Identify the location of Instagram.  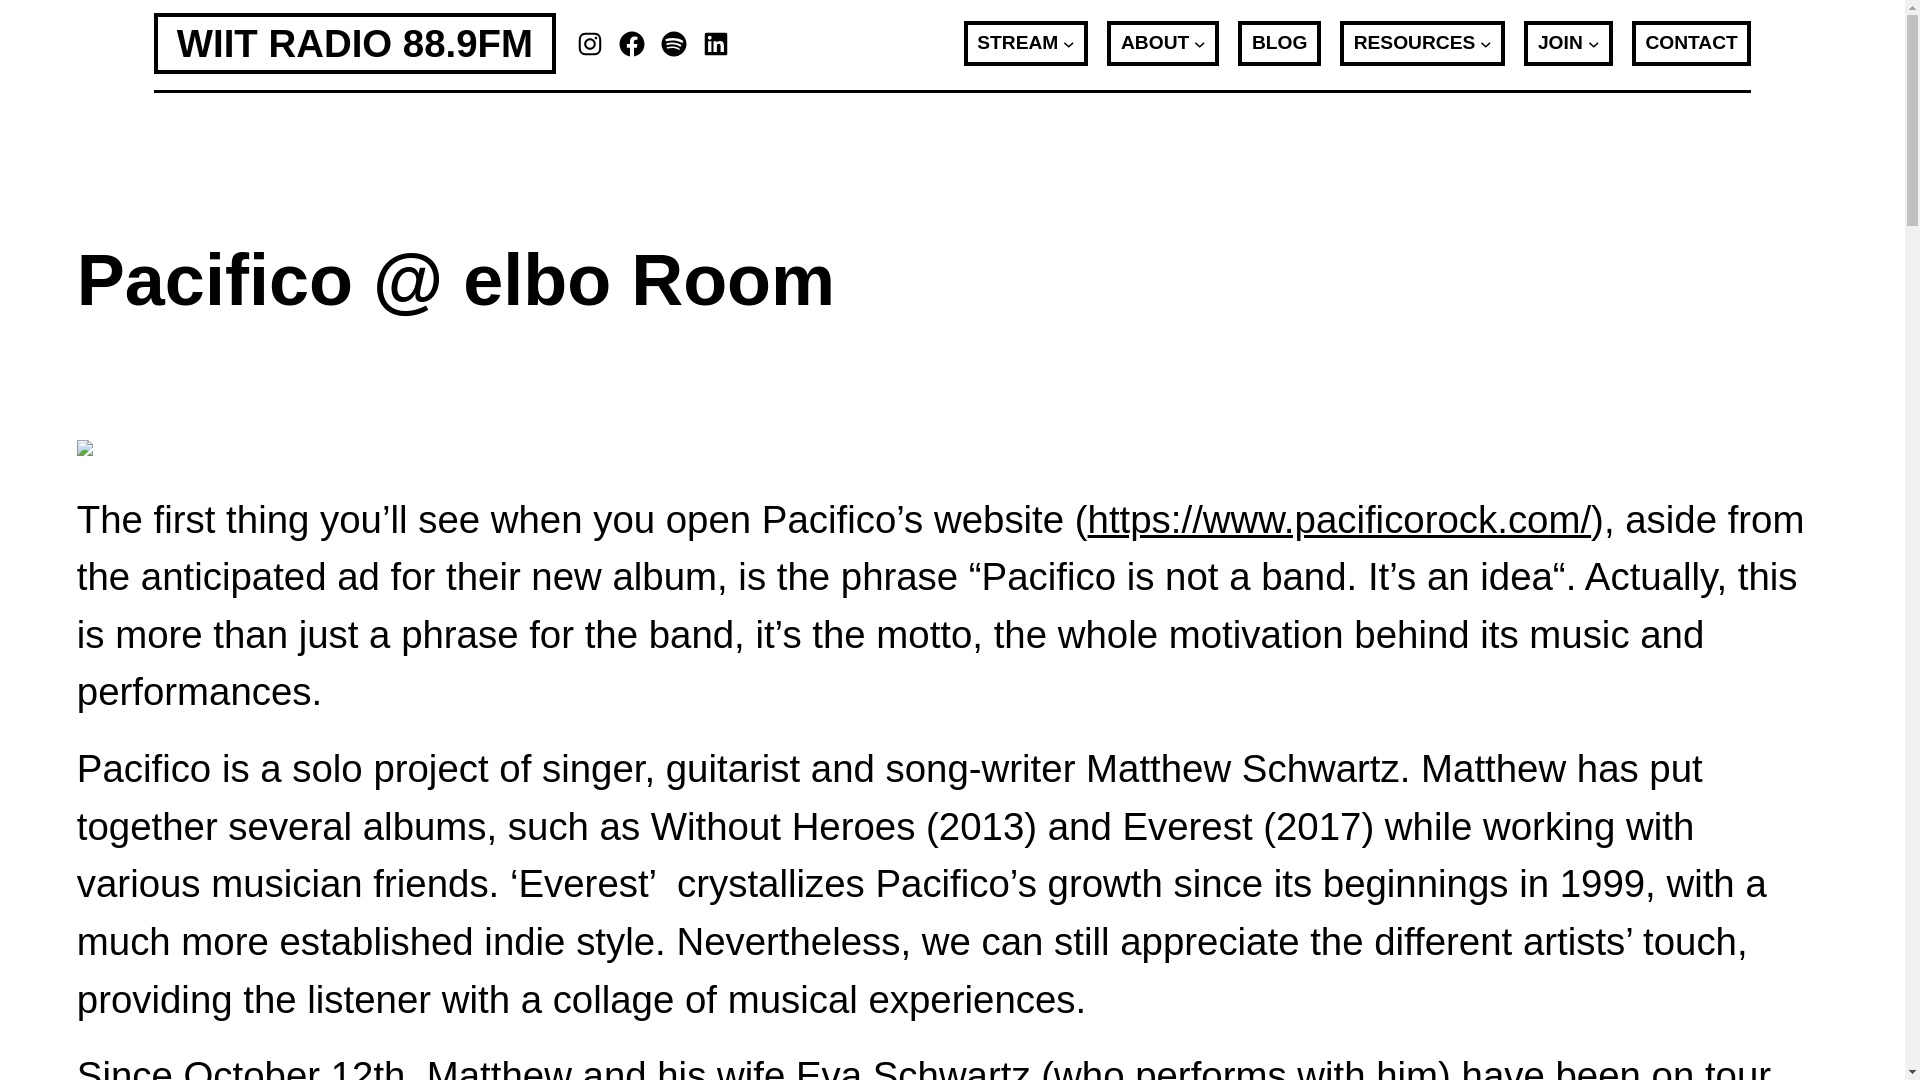
(589, 44).